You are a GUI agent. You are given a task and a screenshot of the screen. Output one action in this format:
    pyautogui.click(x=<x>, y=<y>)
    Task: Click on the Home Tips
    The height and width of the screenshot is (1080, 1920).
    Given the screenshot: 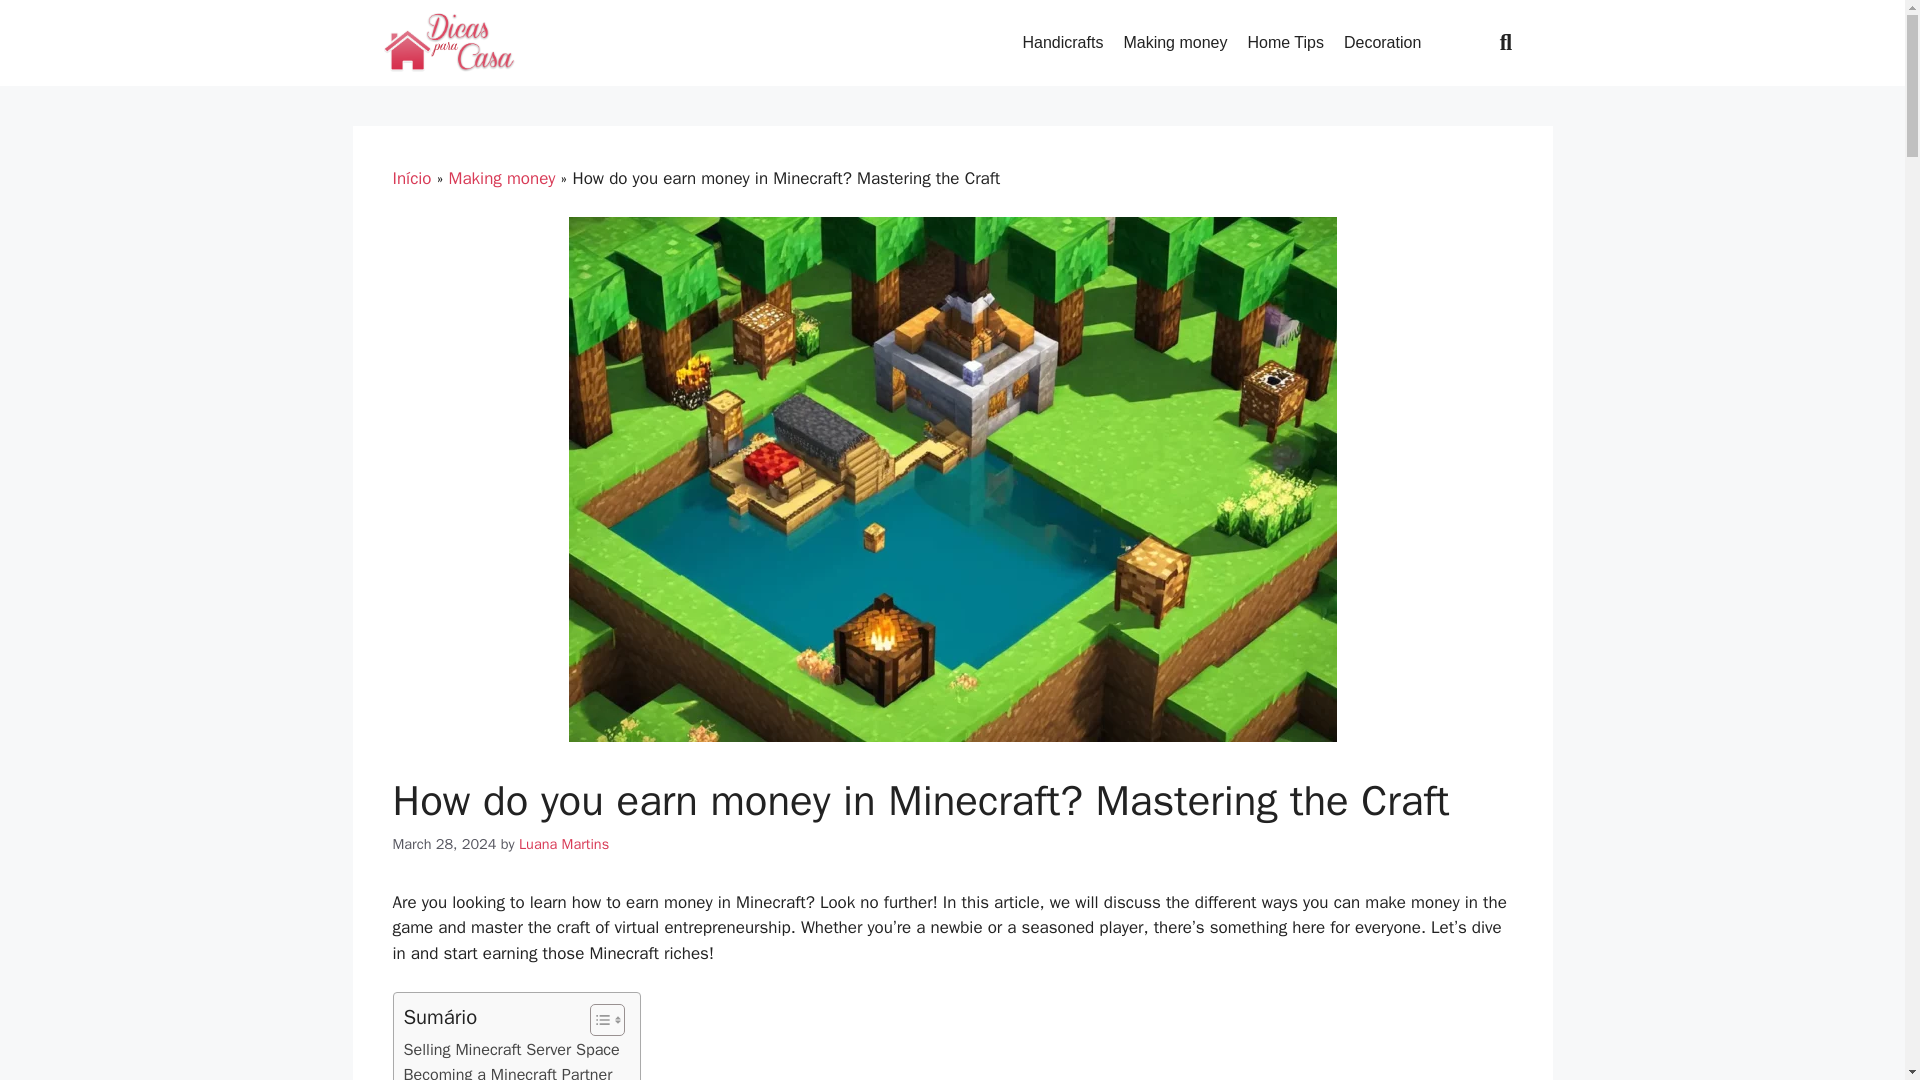 What is the action you would take?
    pyautogui.click(x=1284, y=42)
    